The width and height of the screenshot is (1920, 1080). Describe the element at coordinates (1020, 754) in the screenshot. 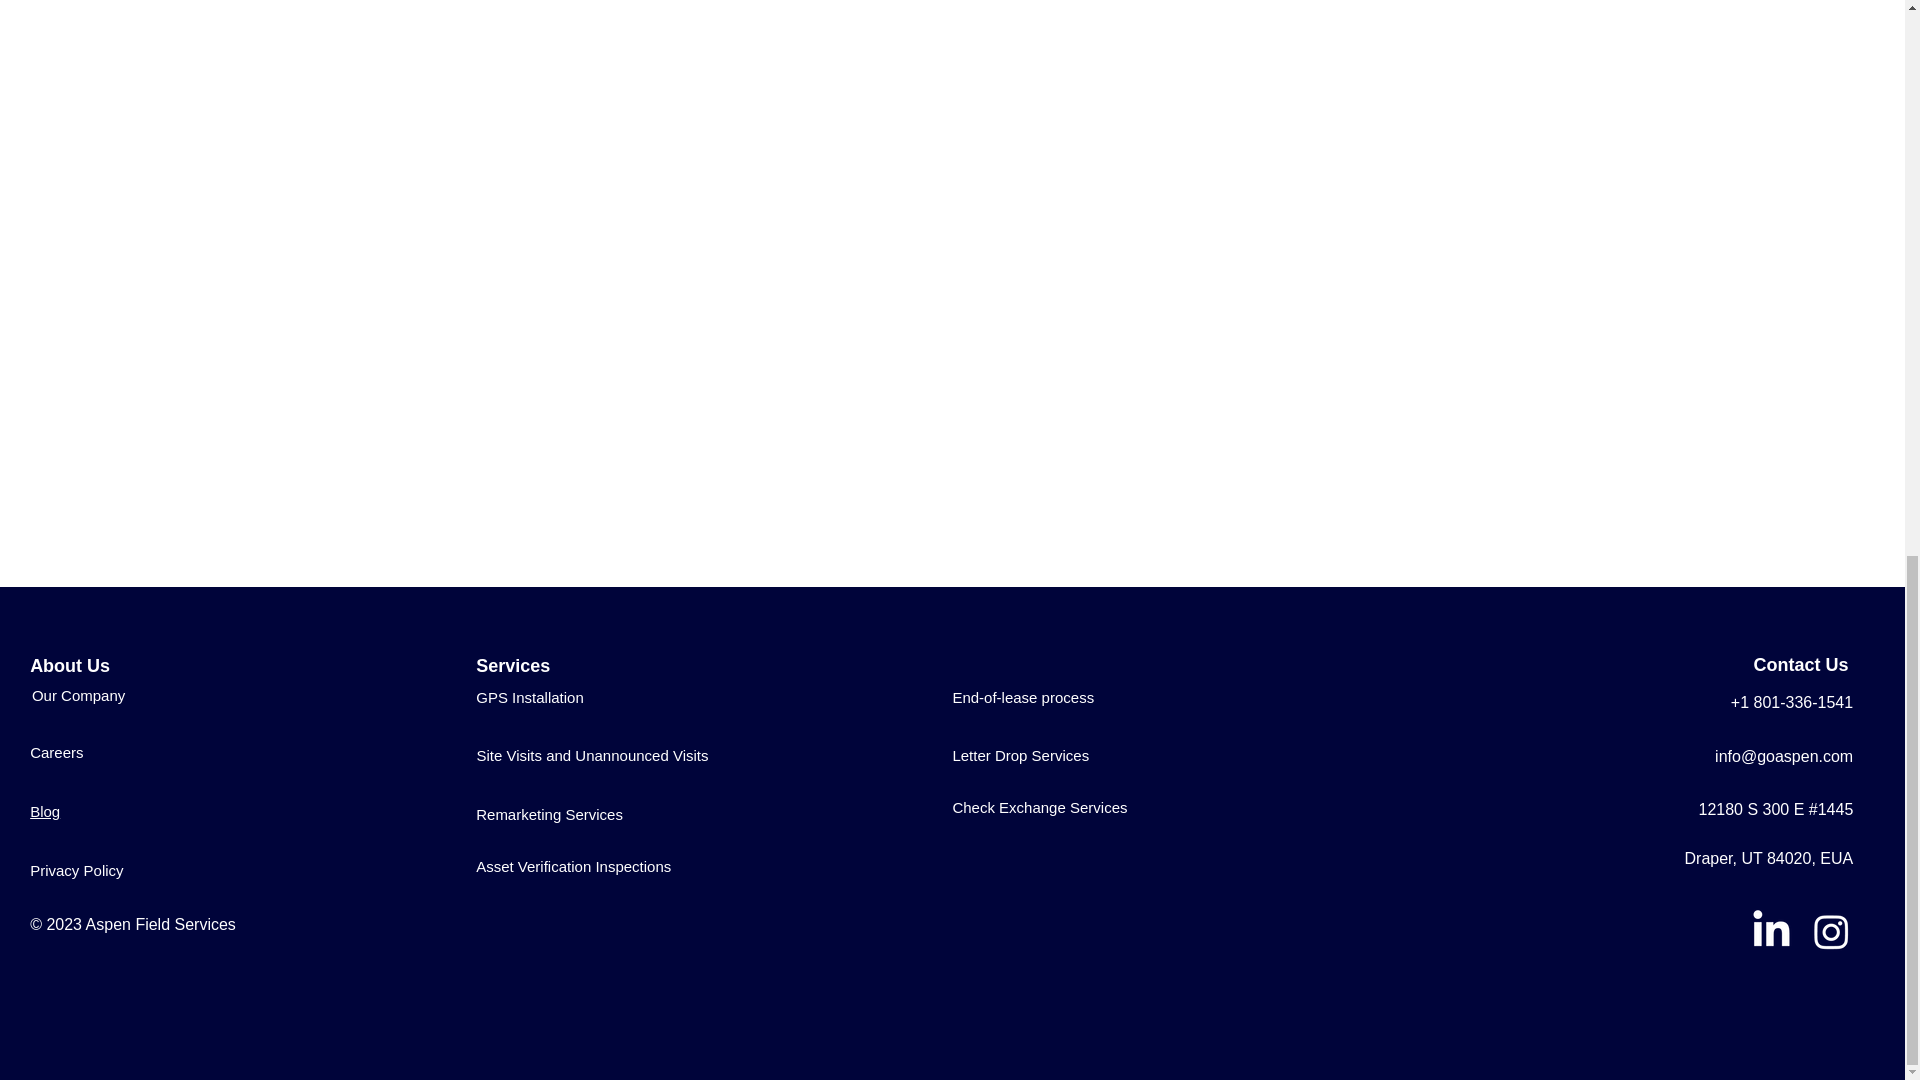

I see `Letter Drop Services` at that location.